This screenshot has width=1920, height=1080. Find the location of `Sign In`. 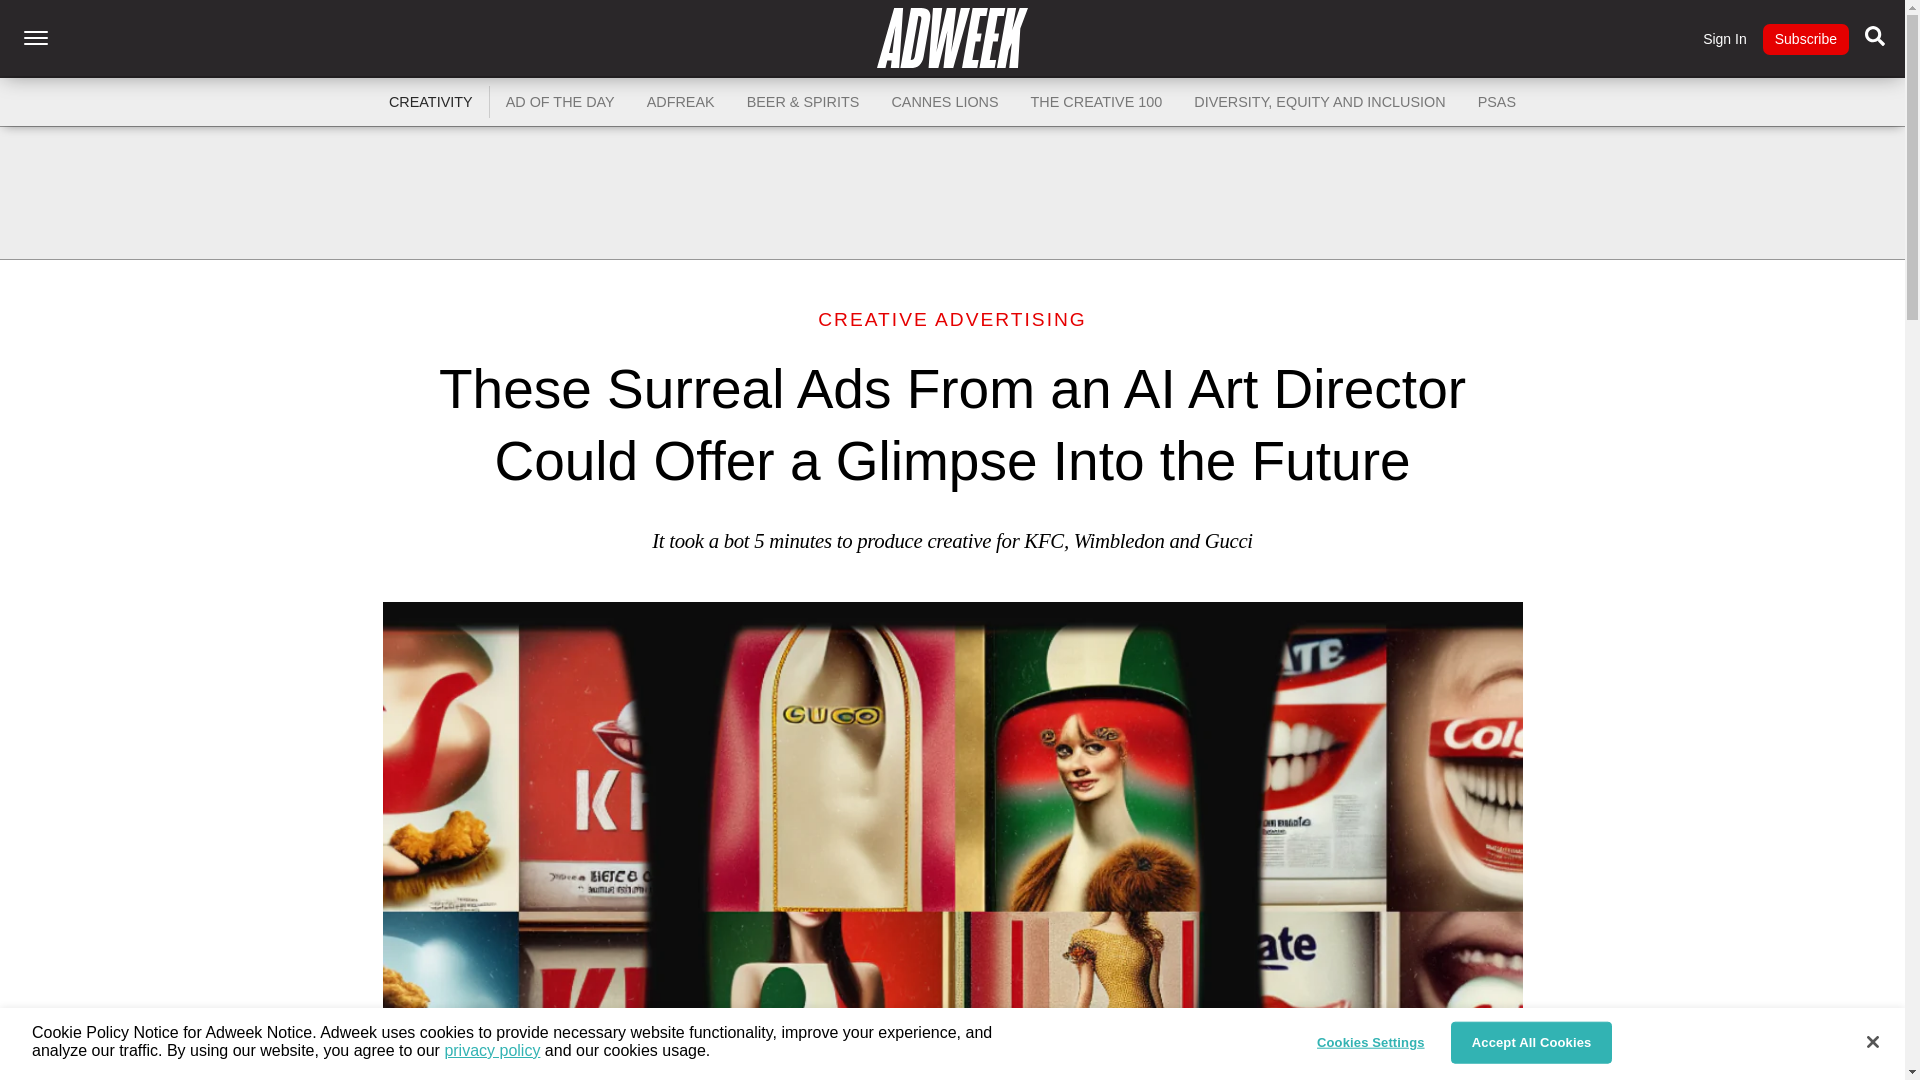

Sign In is located at coordinates (1725, 39).